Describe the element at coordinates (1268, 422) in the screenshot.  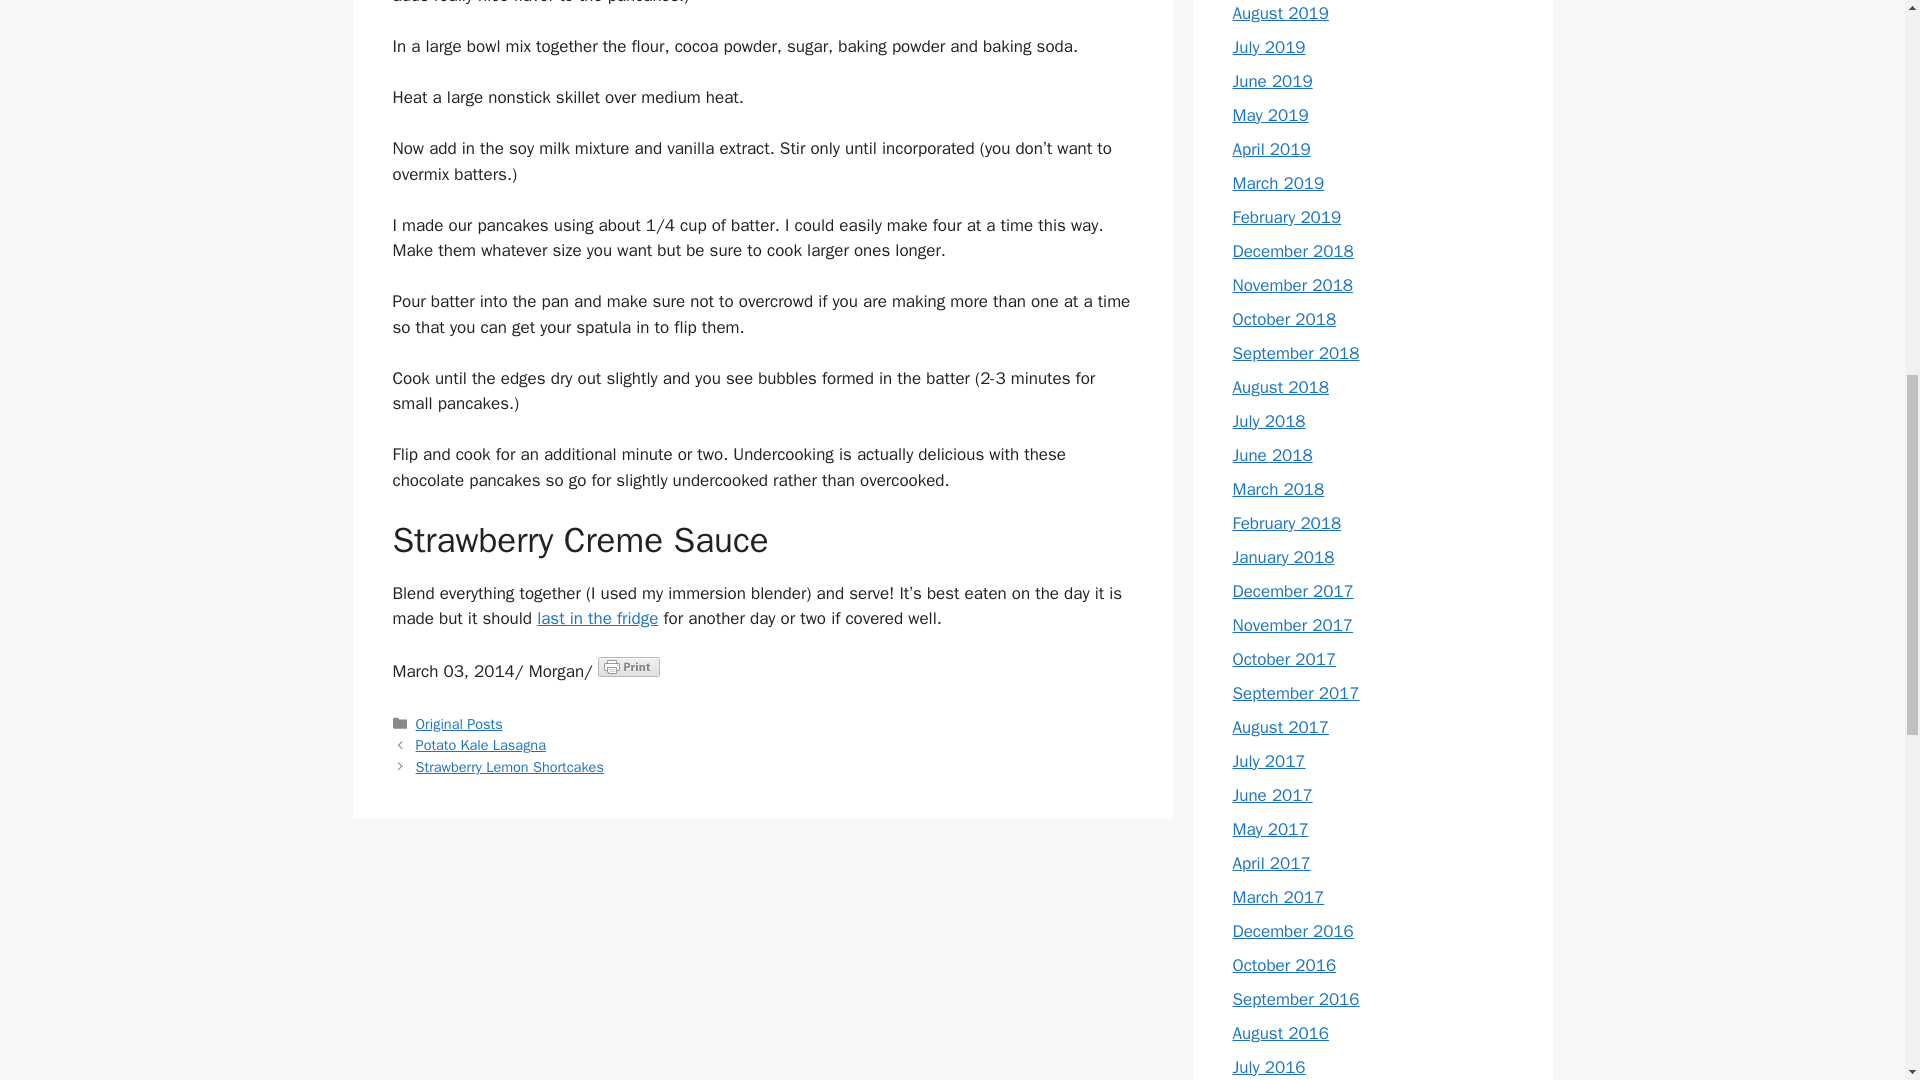
I see `July 2018` at that location.